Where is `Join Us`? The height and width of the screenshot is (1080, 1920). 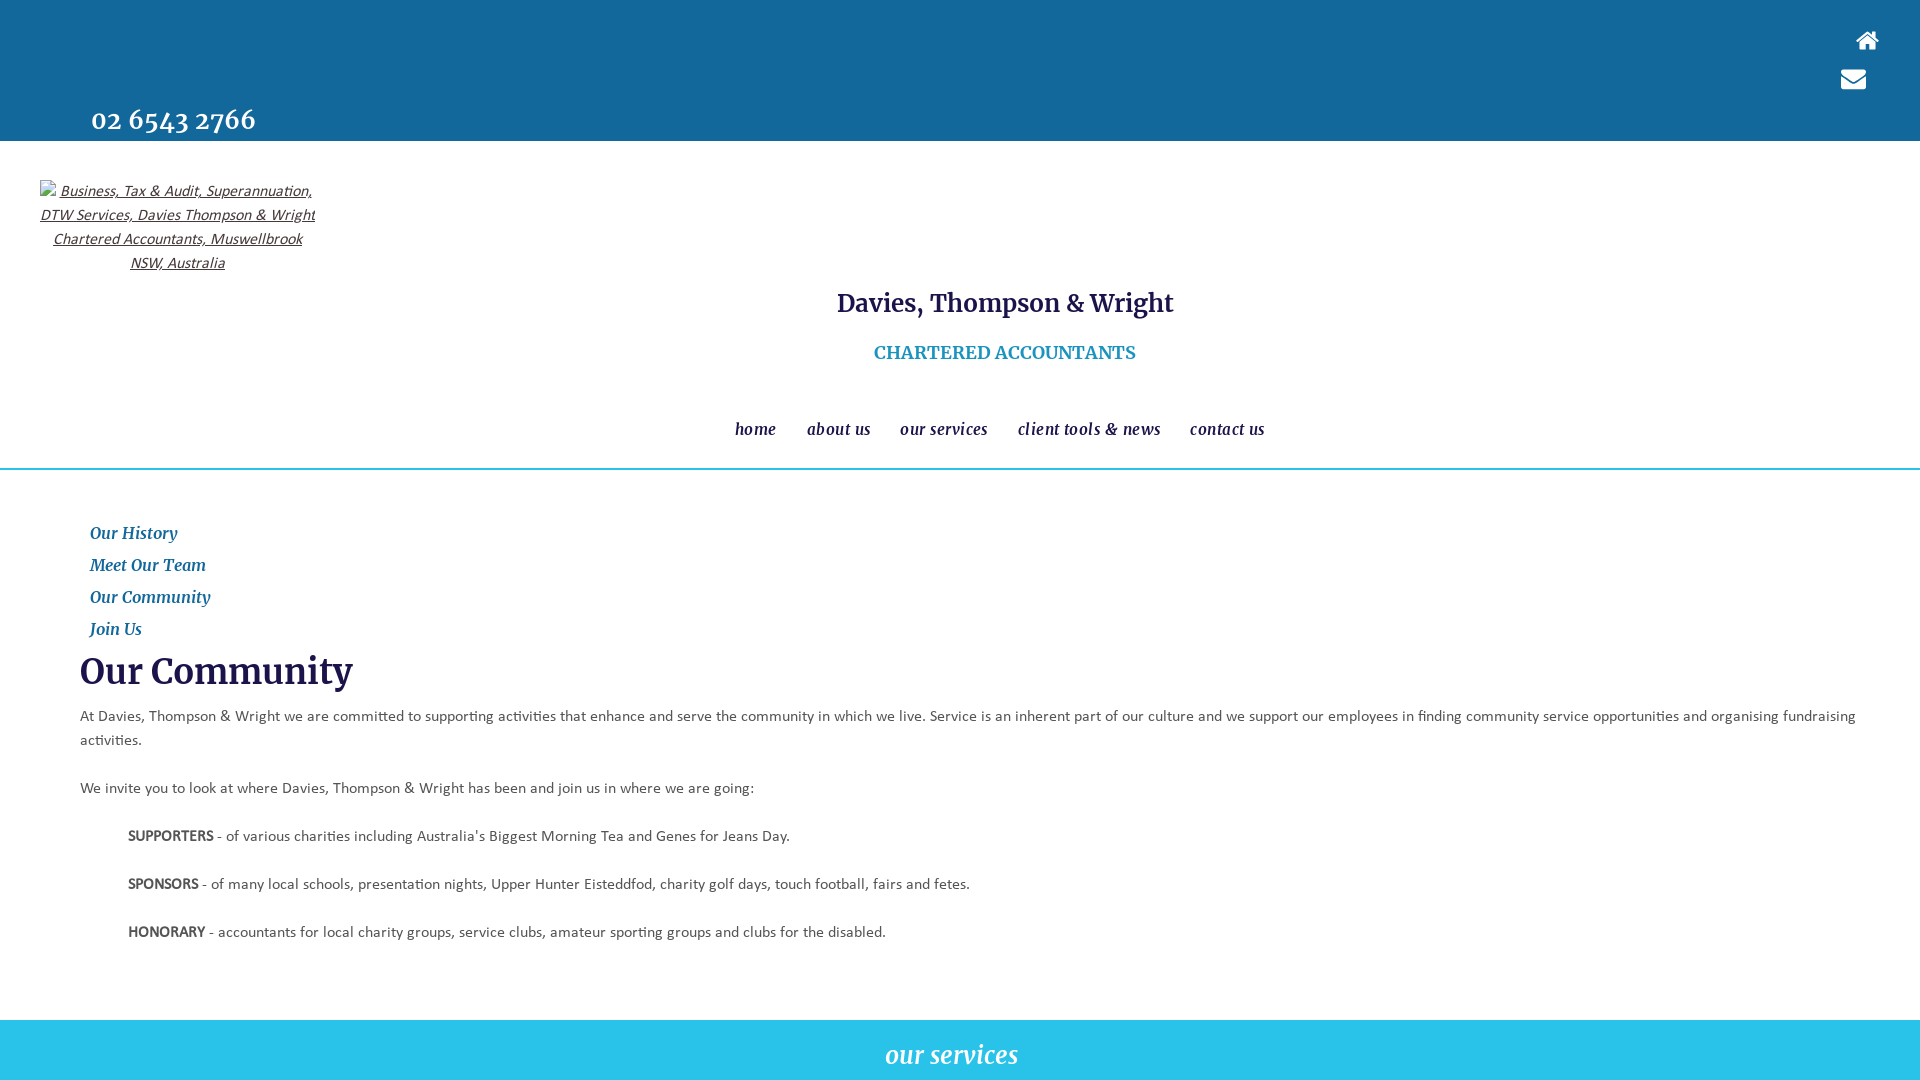
Join Us is located at coordinates (116, 629).